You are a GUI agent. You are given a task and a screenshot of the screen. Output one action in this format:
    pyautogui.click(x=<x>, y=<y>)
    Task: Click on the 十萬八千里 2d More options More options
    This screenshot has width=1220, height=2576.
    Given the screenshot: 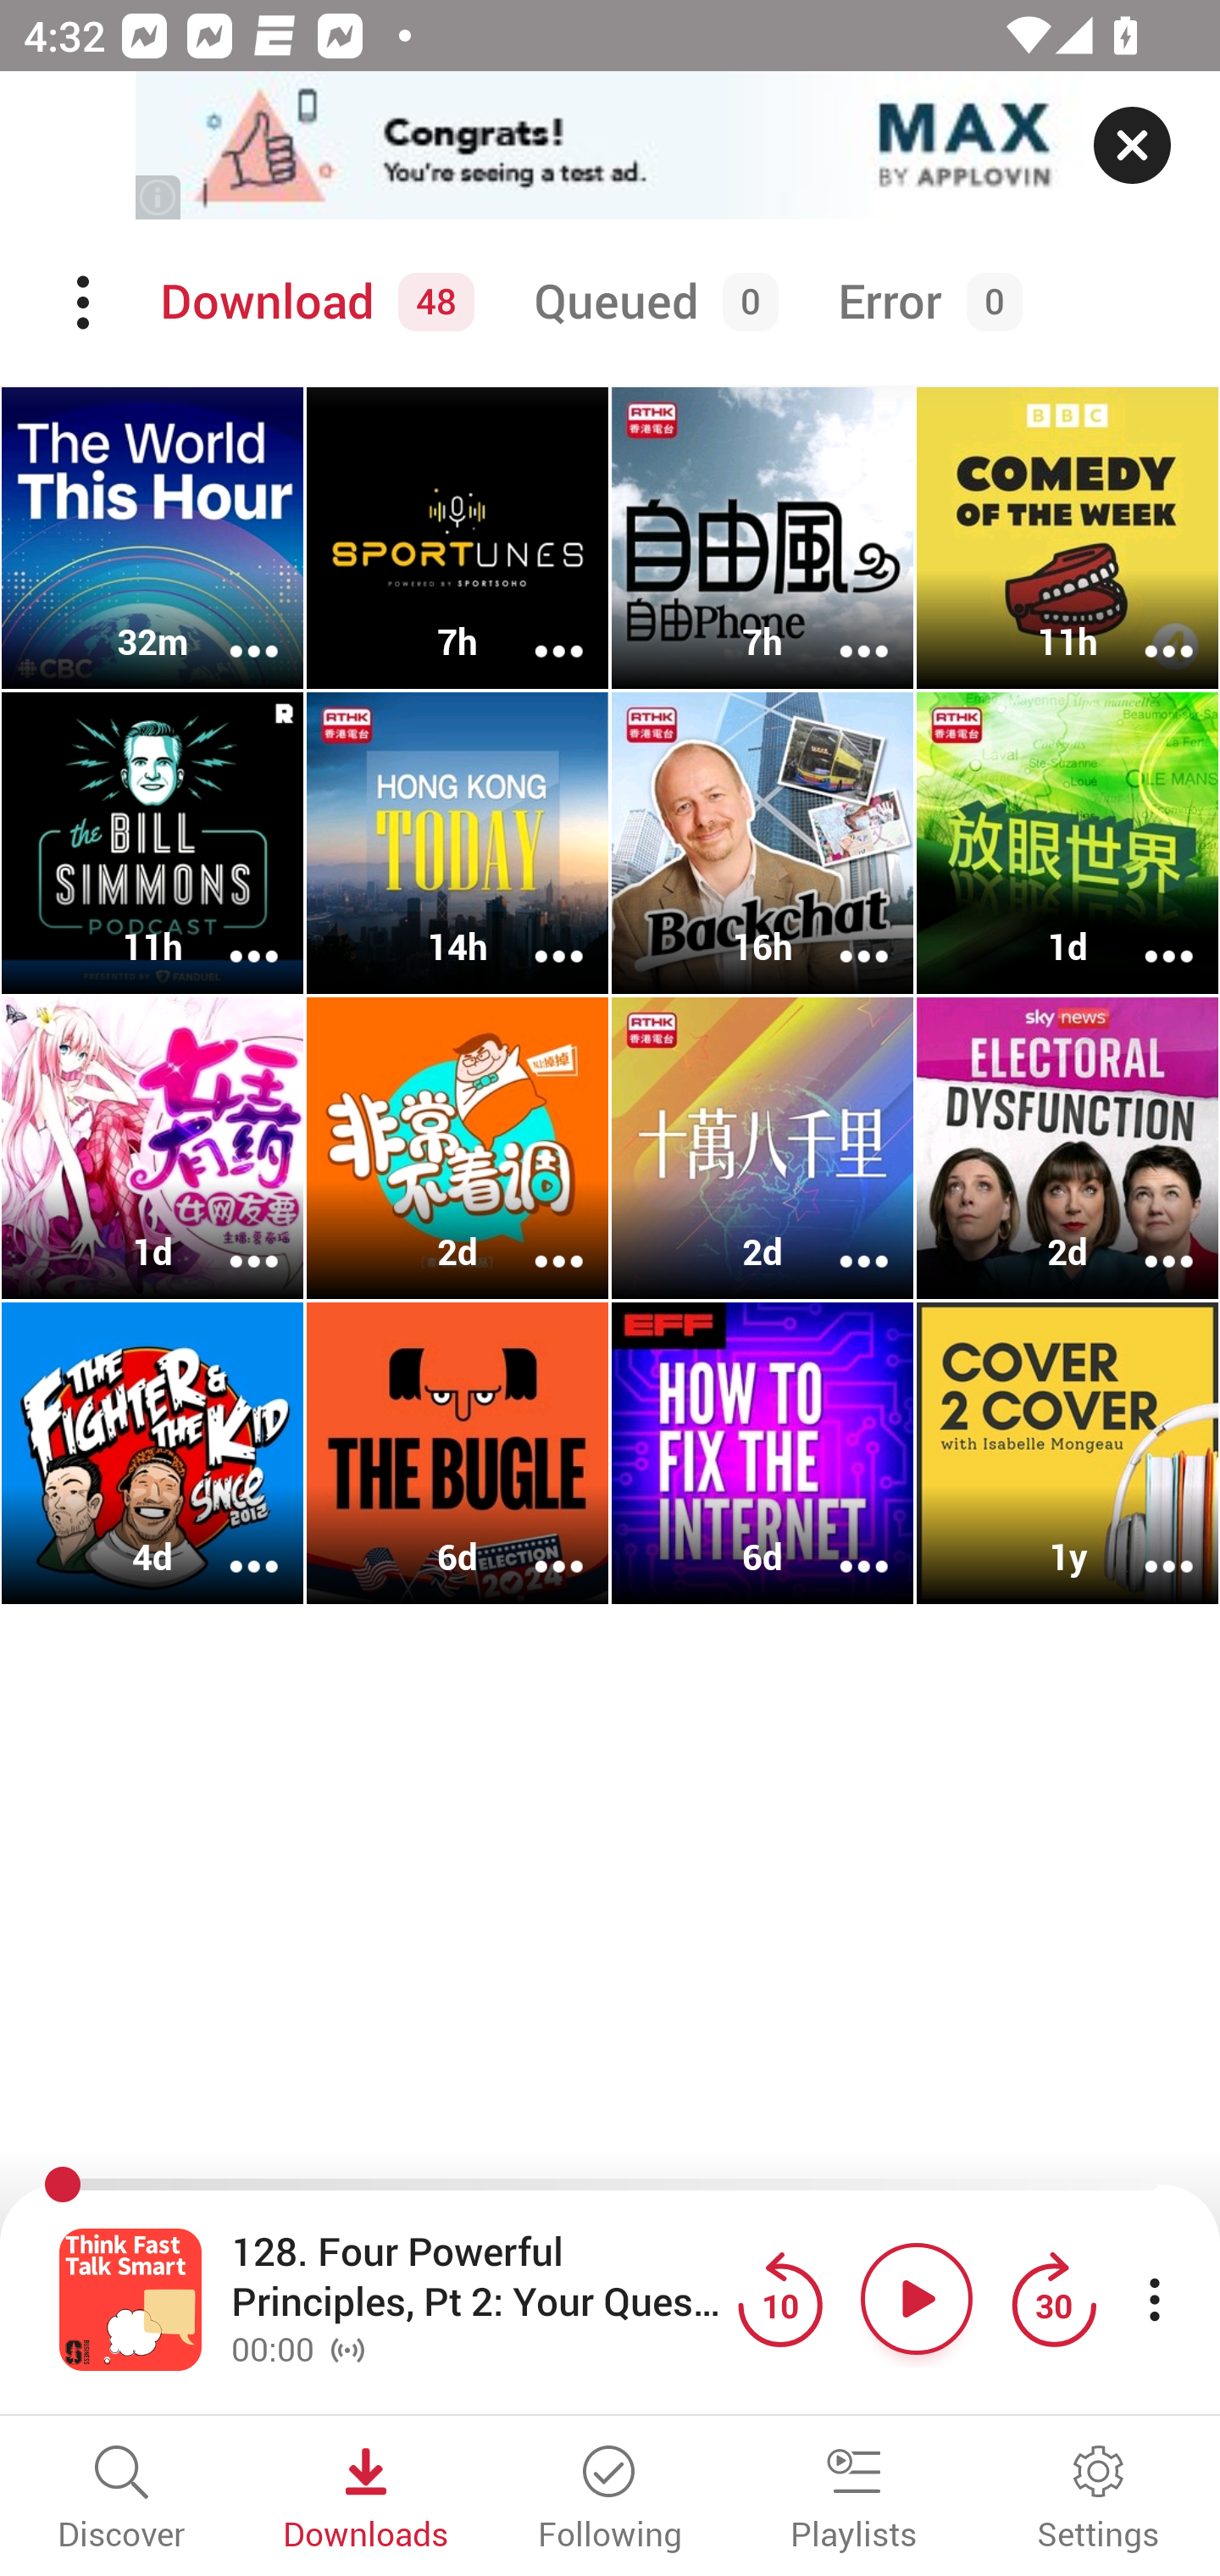 What is the action you would take?
    pyautogui.click(x=762, y=1149)
    